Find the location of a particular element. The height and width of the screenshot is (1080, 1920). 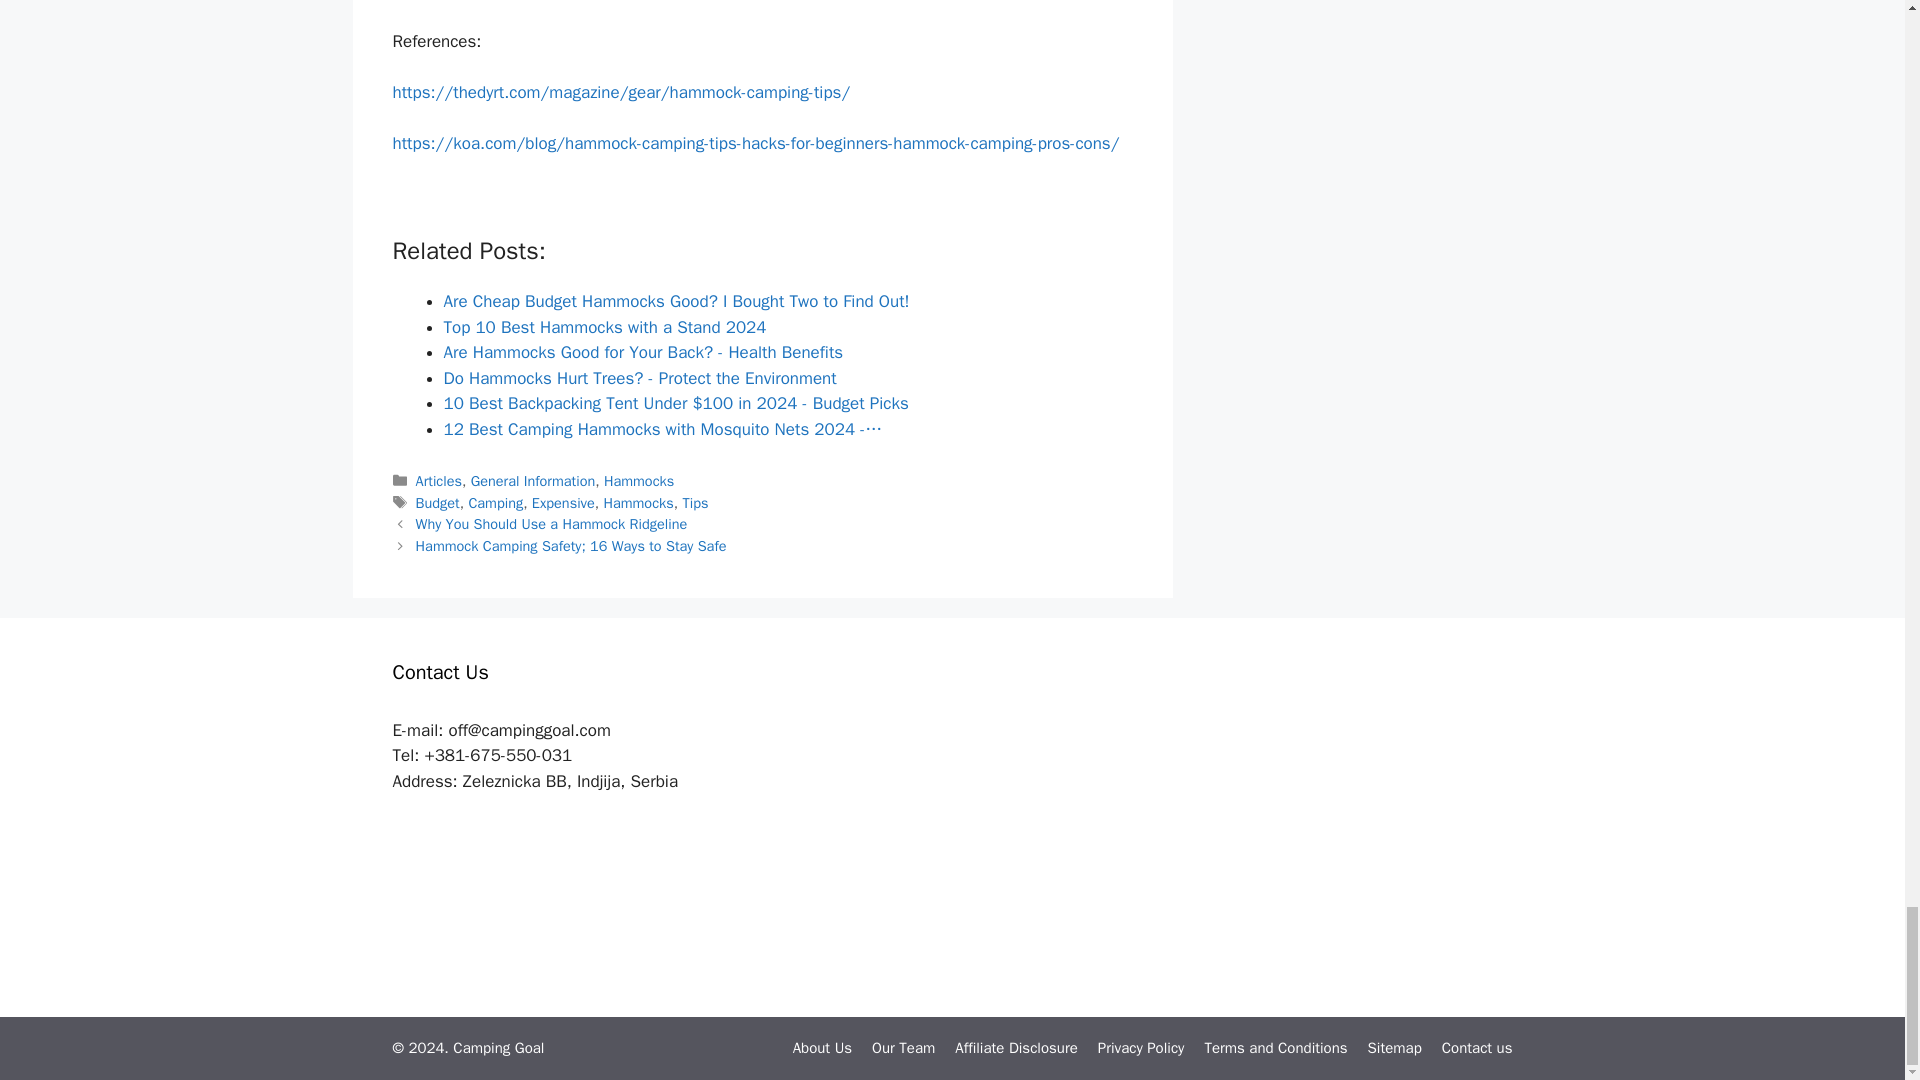

Top 10 Best Hammocks with a Stand 2024 is located at coordinates (604, 328).